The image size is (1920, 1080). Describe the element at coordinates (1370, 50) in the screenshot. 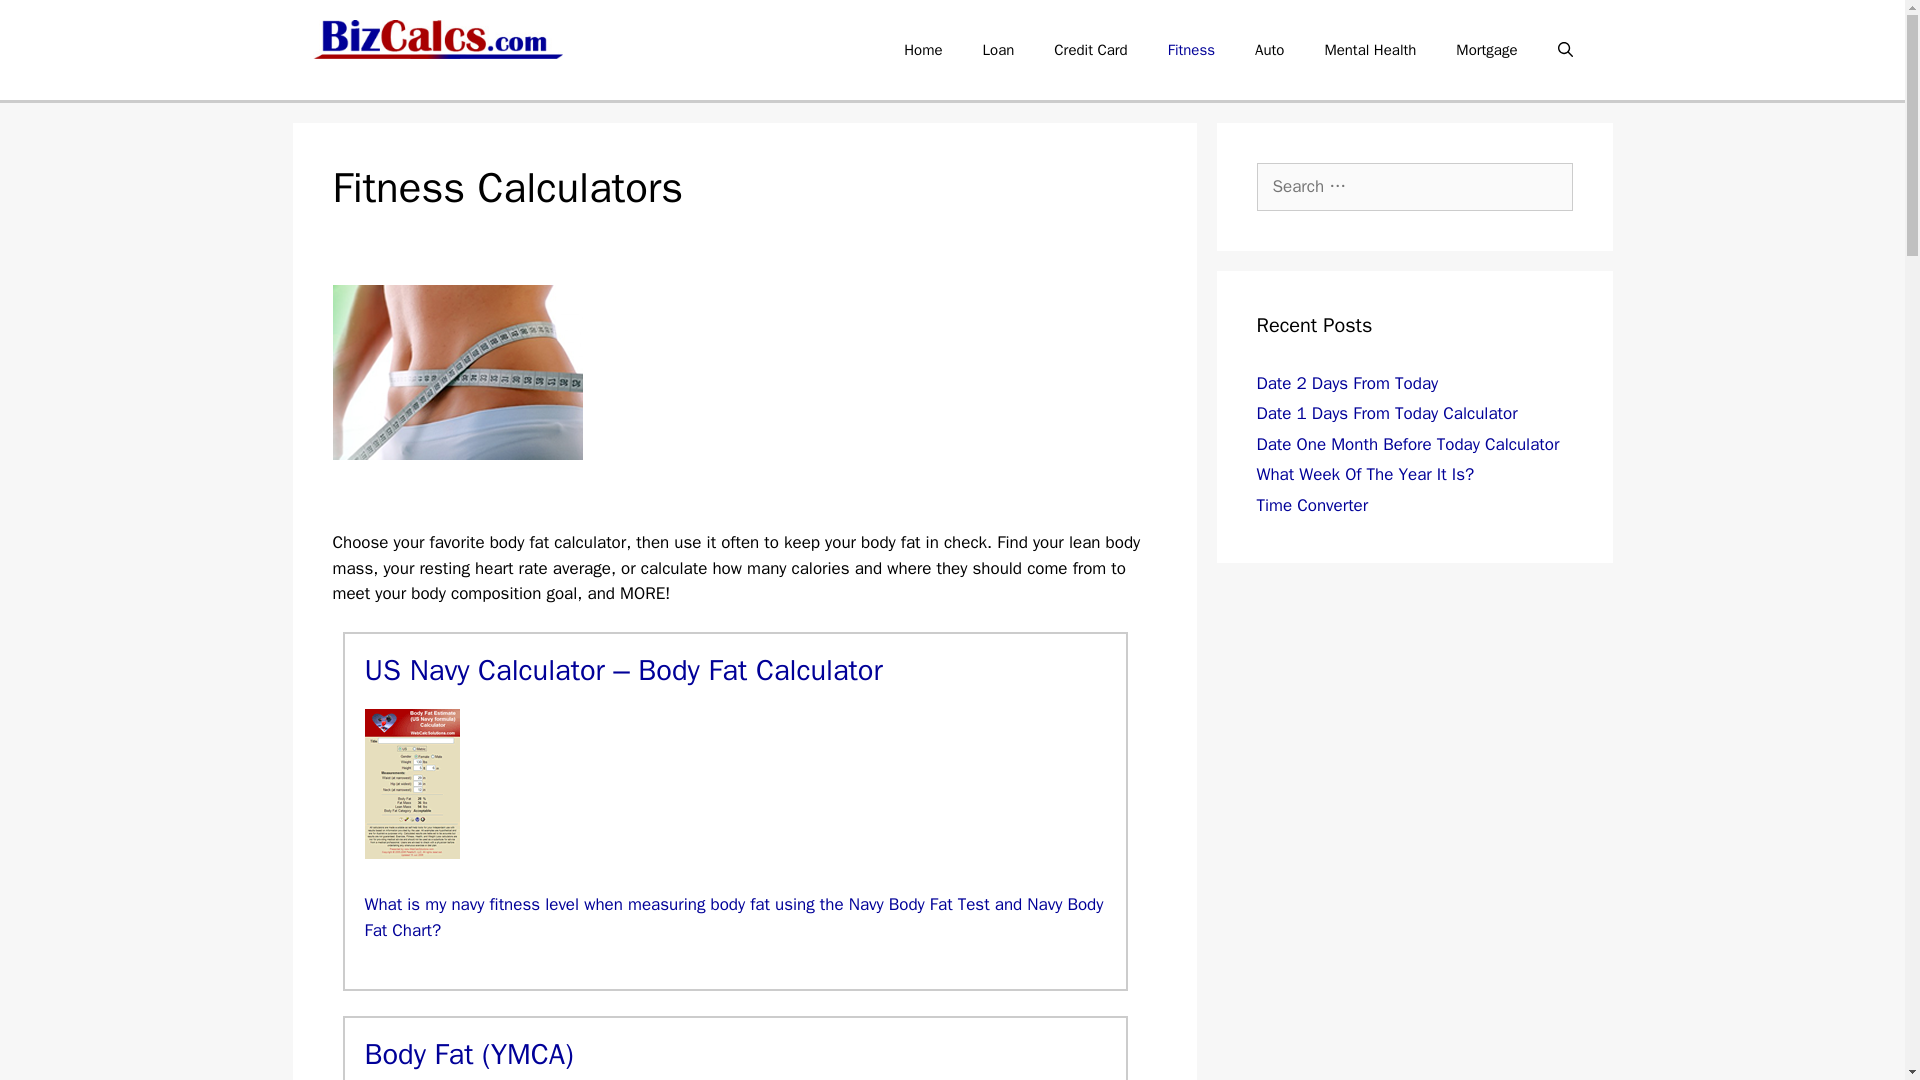

I see `Mental Health` at that location.